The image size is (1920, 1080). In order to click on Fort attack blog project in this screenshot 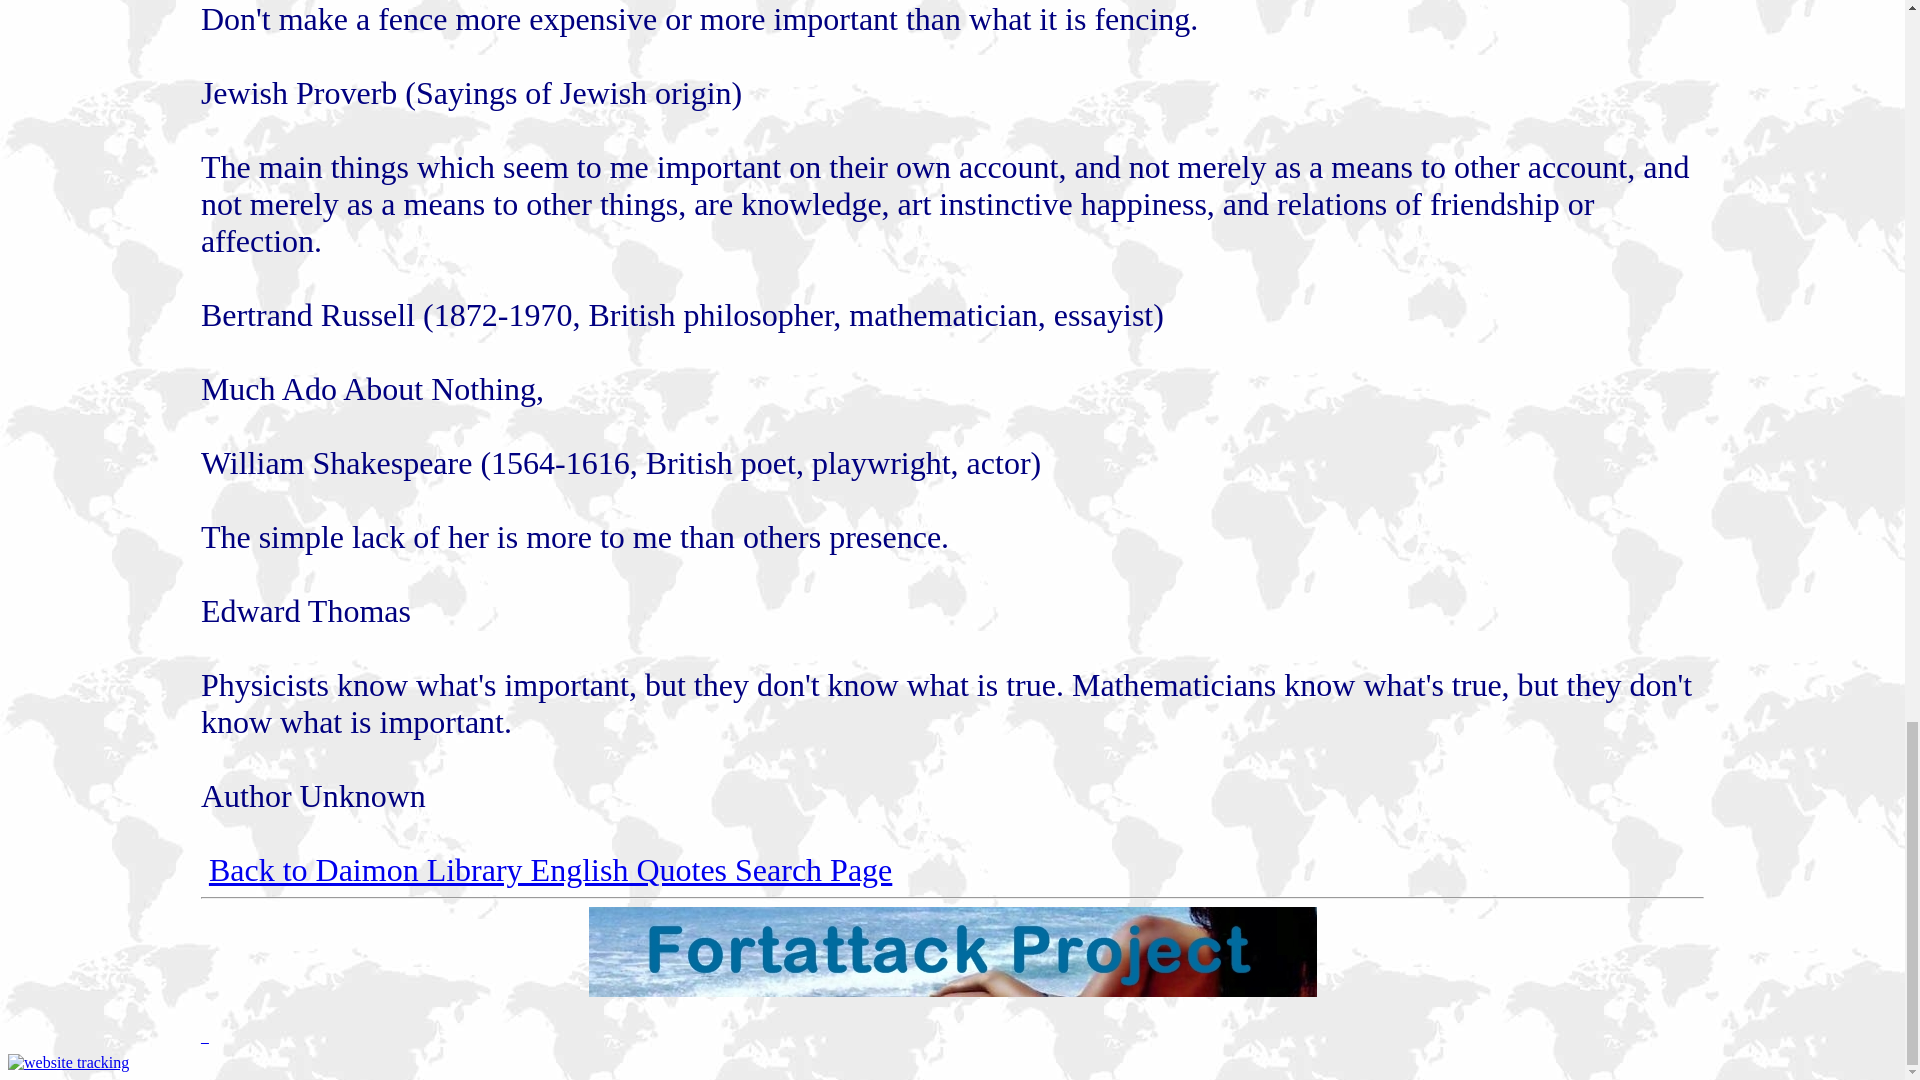, I will do `click(951, 991)`.